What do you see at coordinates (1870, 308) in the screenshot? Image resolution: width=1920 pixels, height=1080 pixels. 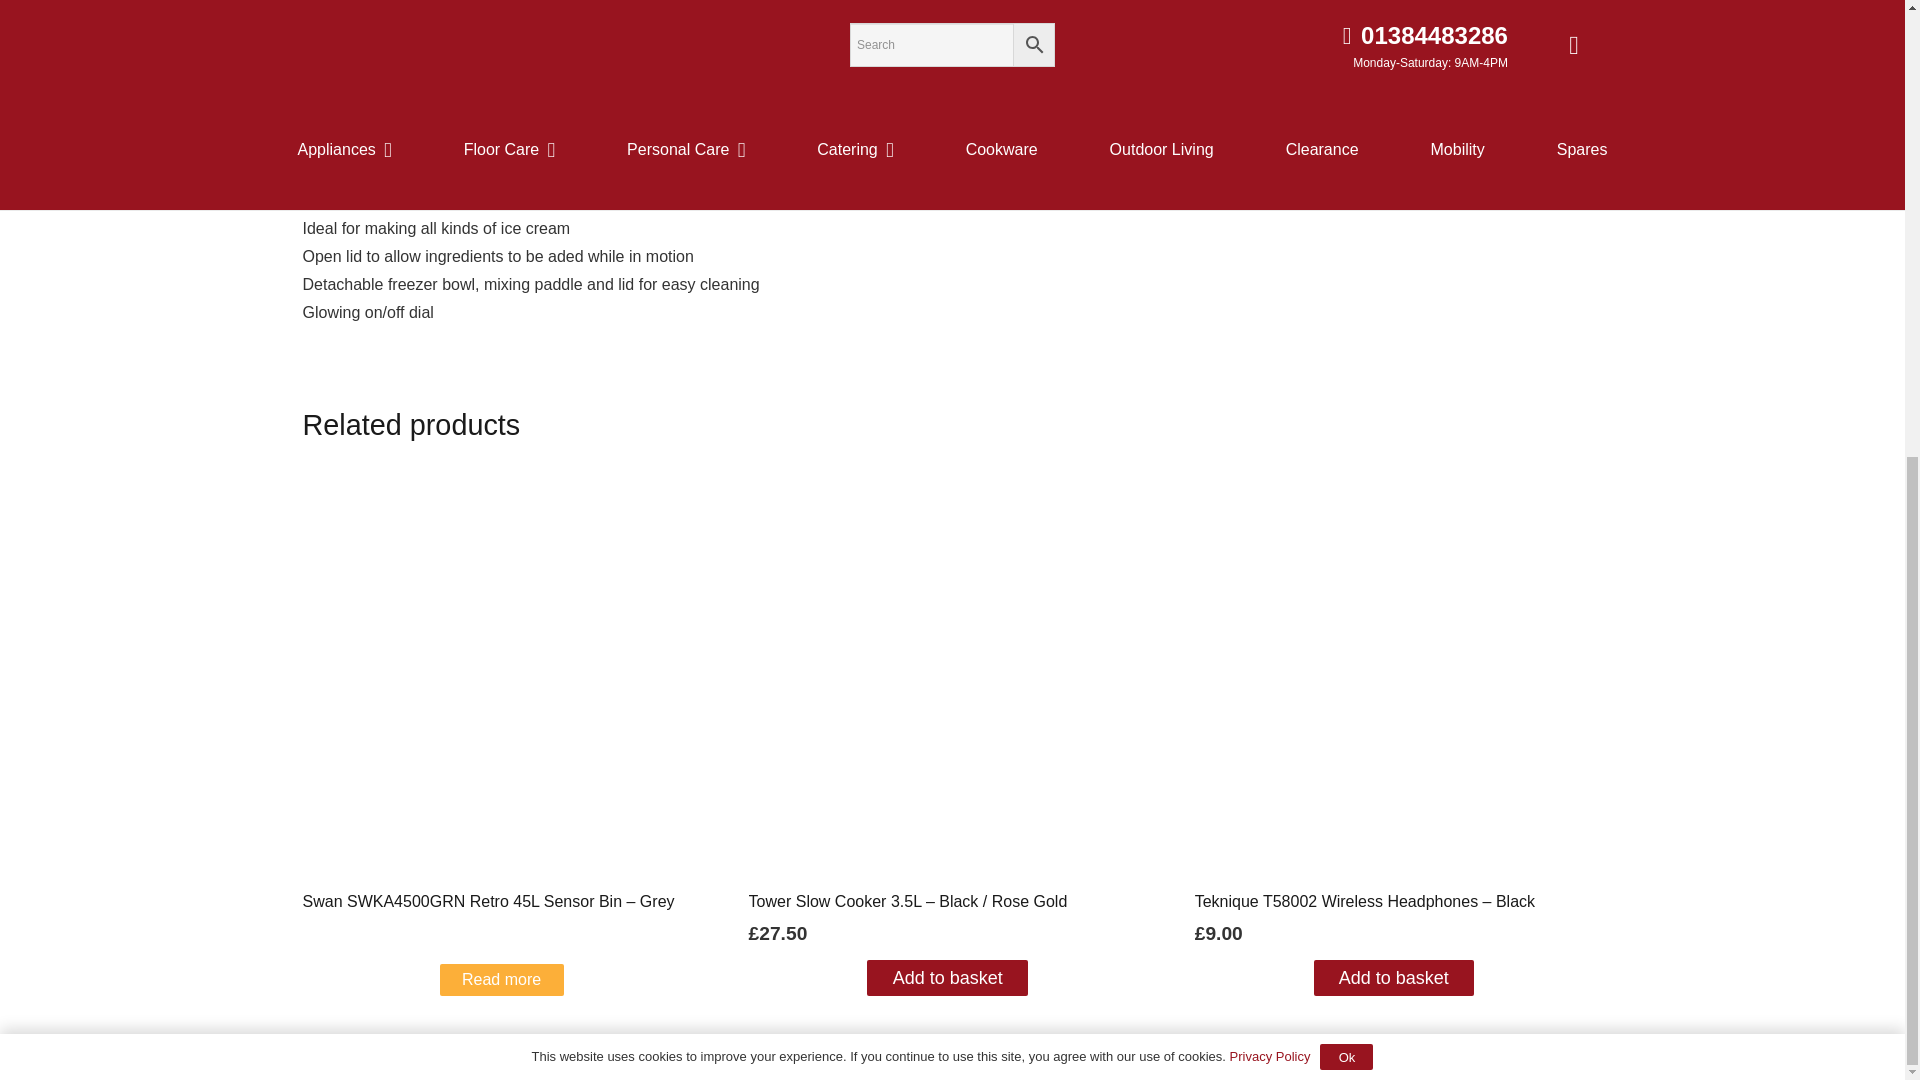 I see `Back to top` at bounding box center [1870, 308].